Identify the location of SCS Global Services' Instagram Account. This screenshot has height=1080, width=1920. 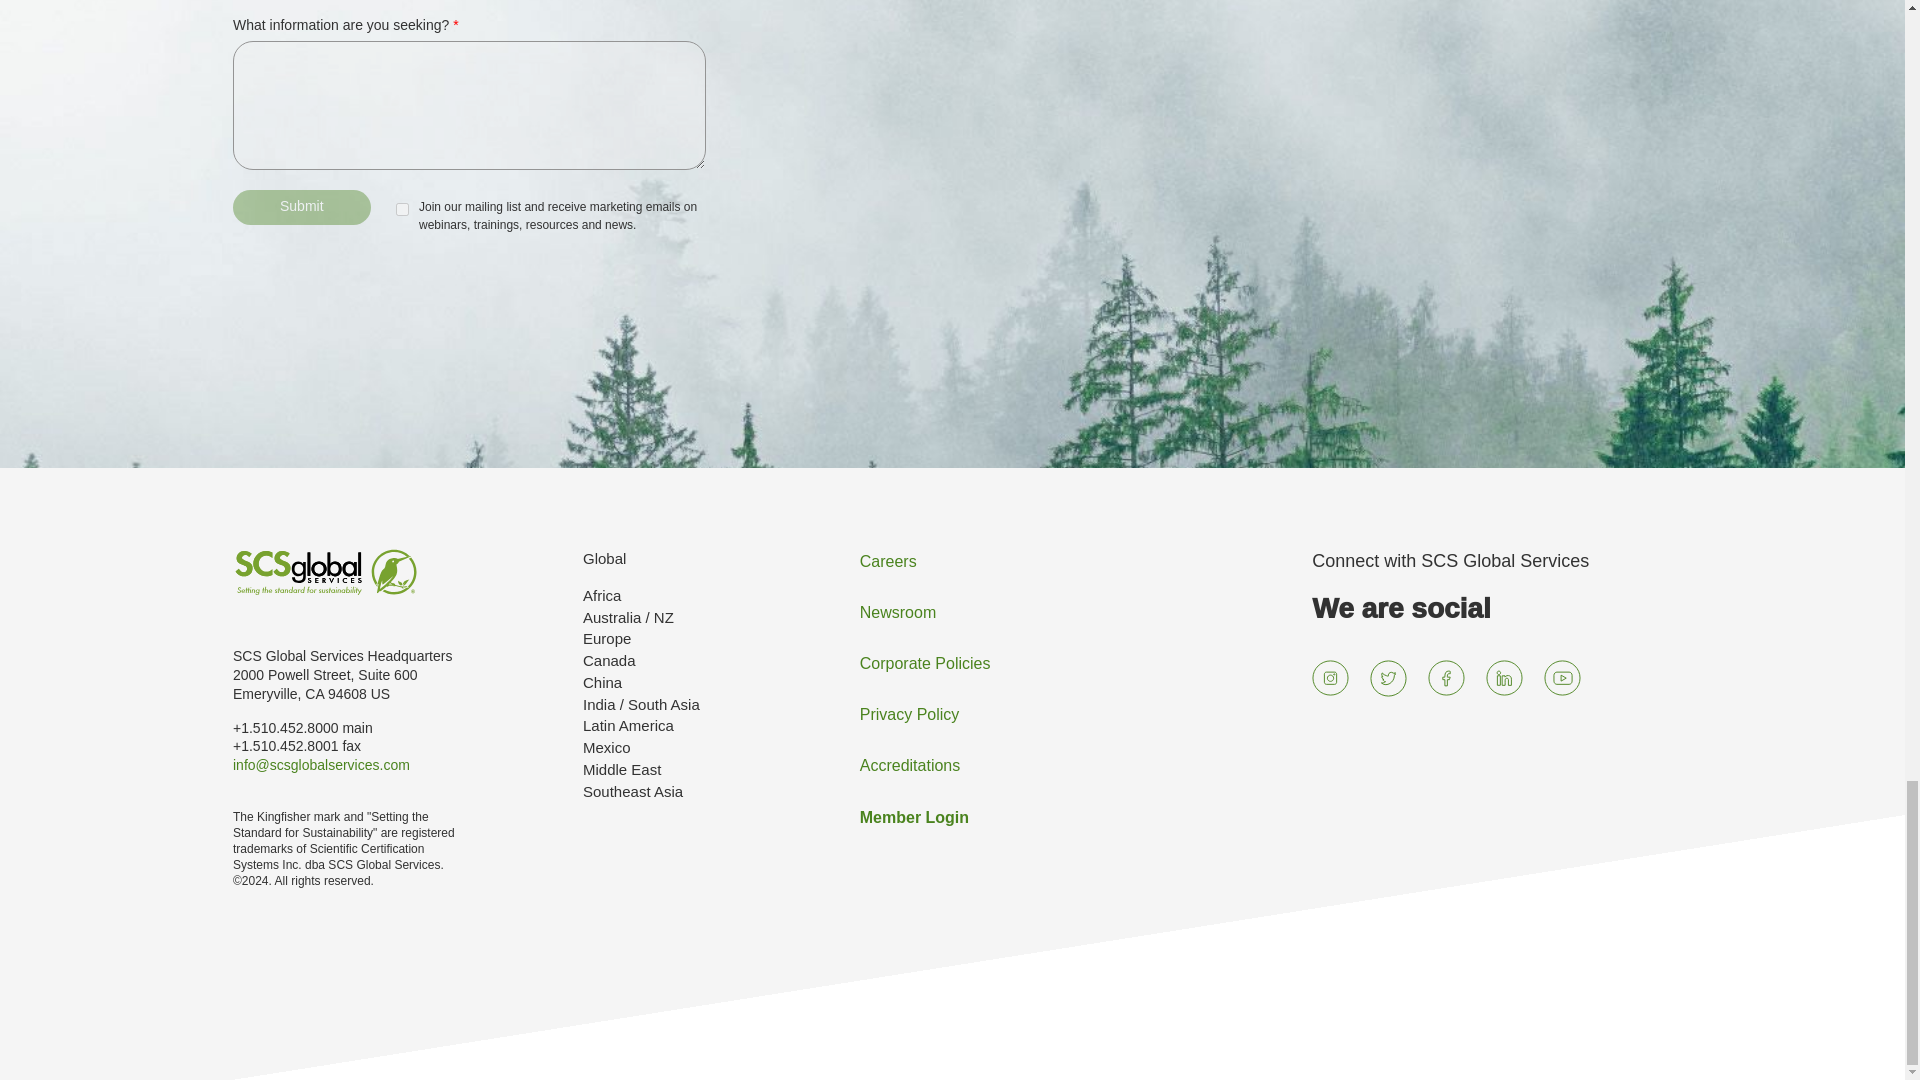
(1330, 678).